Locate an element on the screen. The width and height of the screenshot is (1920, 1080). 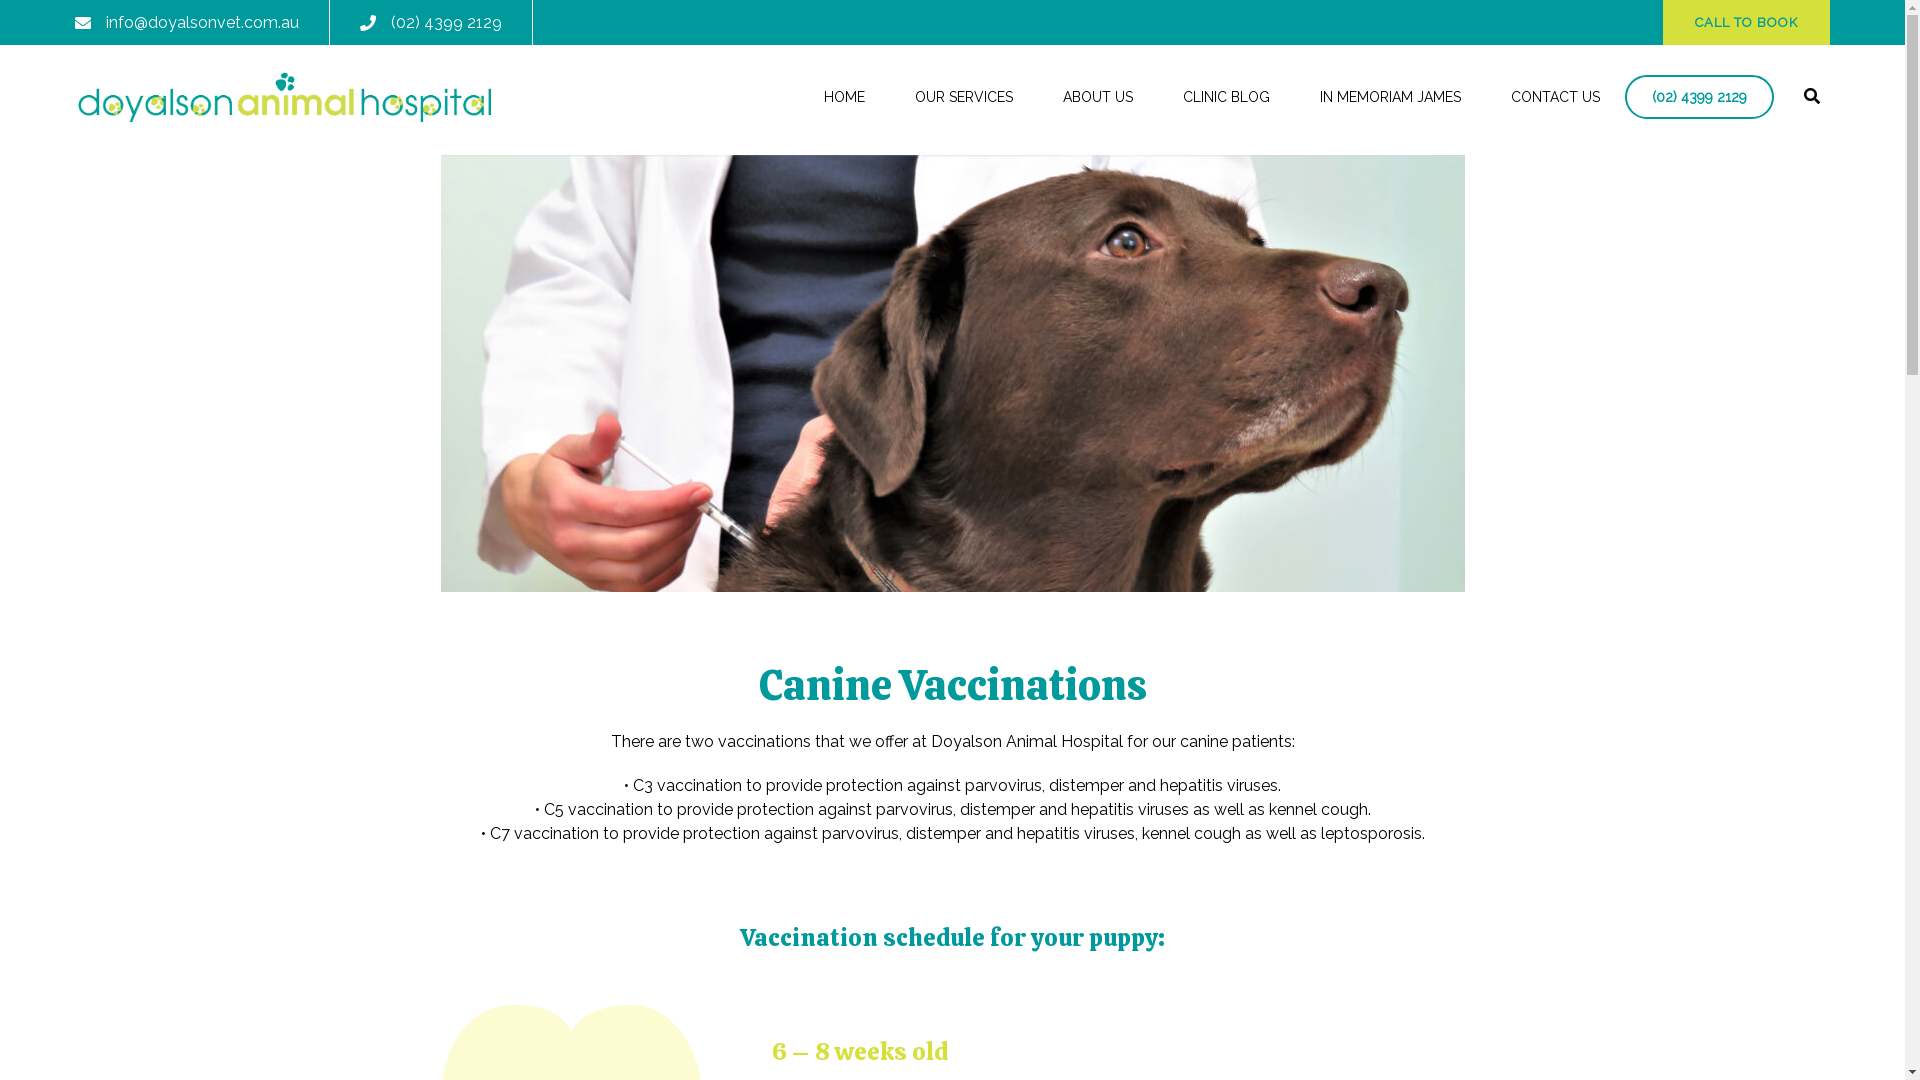
CALL TO BOOK is located at coordinates (1746, 22).